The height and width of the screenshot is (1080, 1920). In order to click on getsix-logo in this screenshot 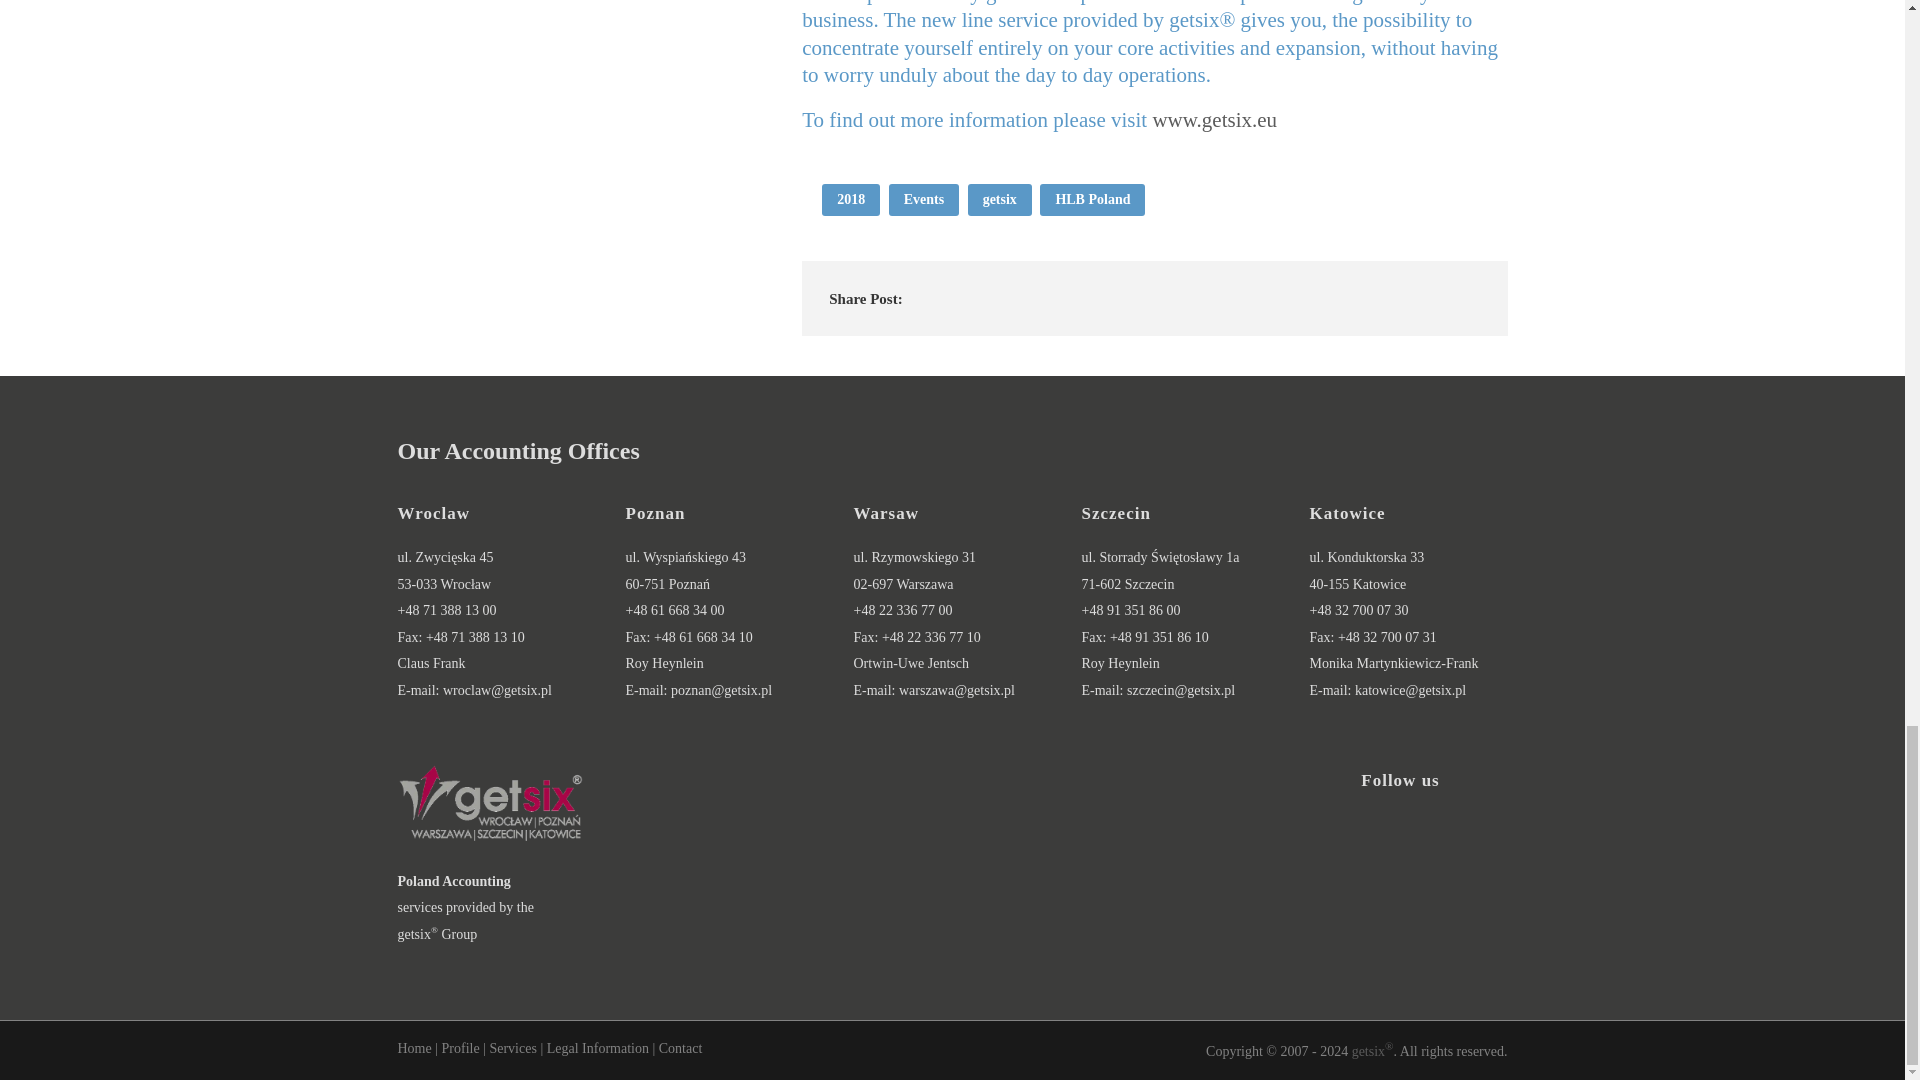, I will do `click(490, 803)`.